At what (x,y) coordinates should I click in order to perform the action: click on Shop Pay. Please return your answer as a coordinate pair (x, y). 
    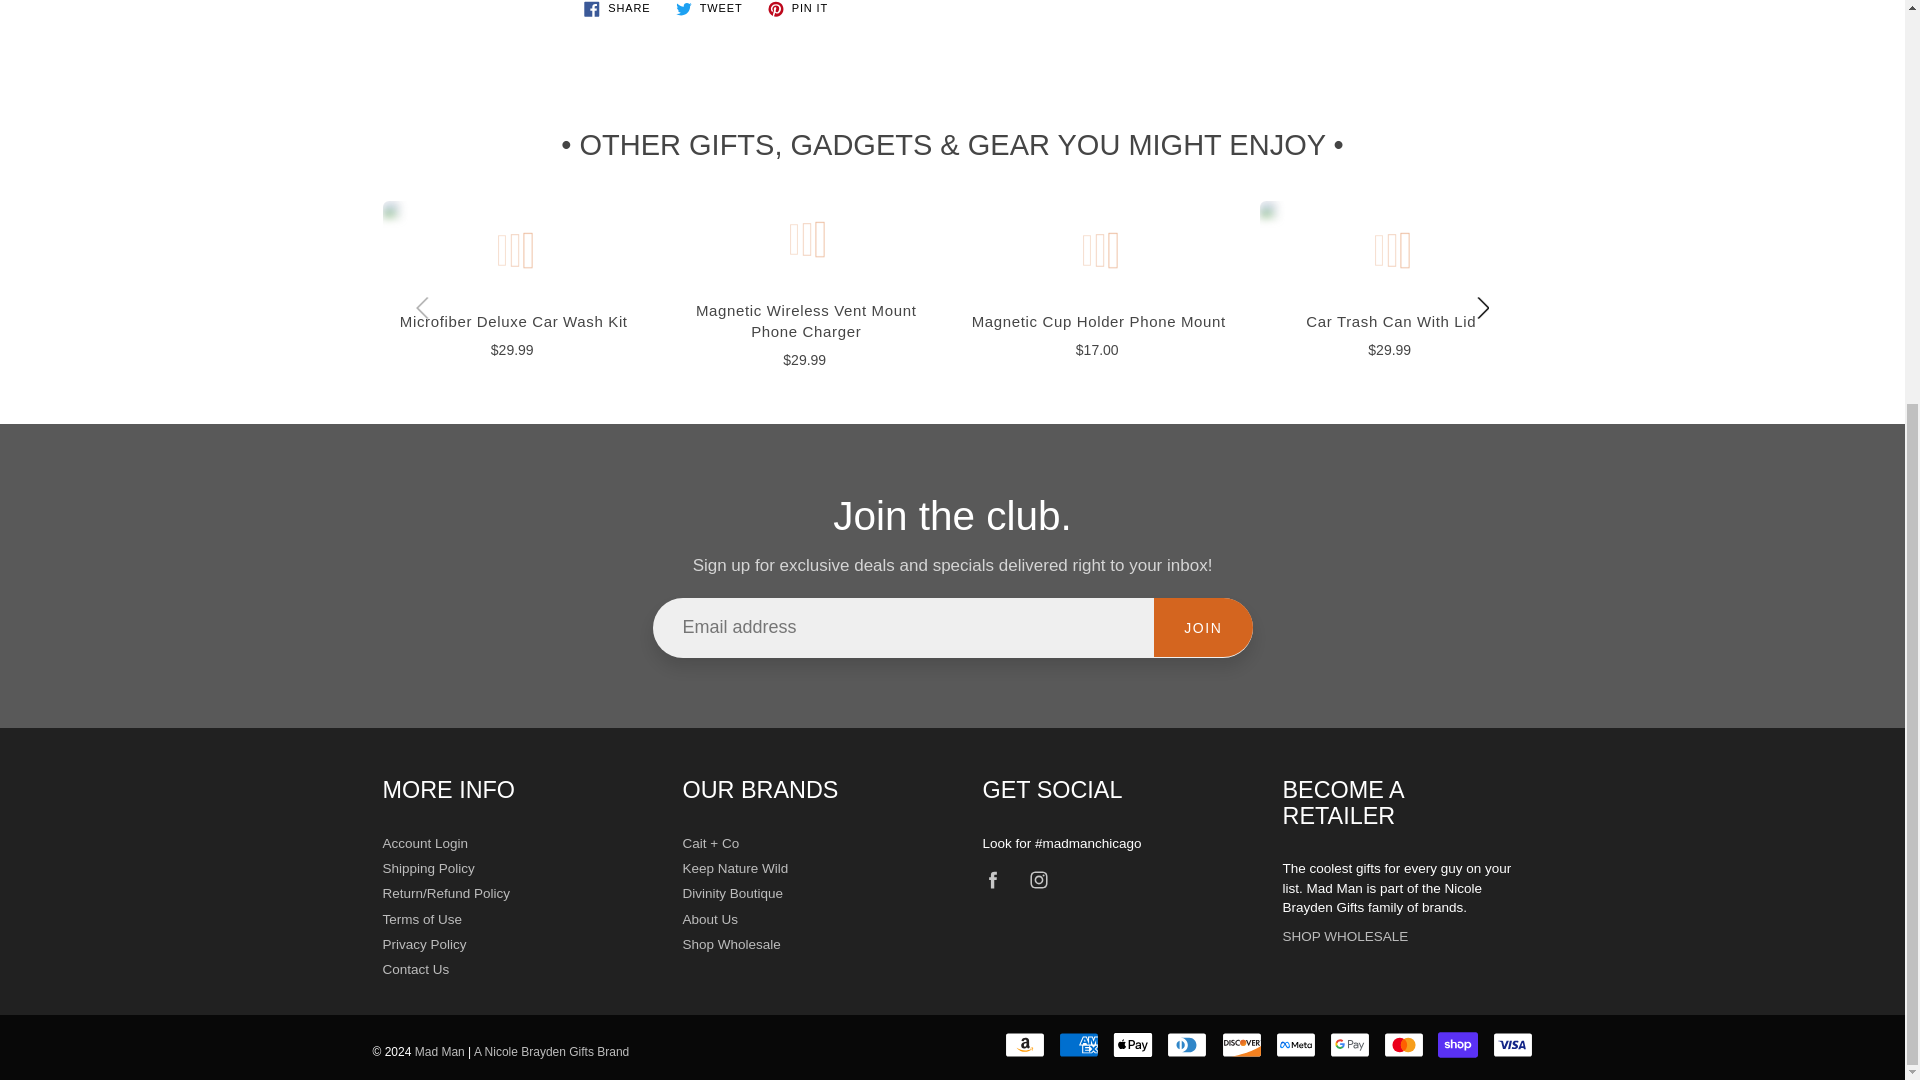
    Looking at the image, I should click on (1458, 1044).